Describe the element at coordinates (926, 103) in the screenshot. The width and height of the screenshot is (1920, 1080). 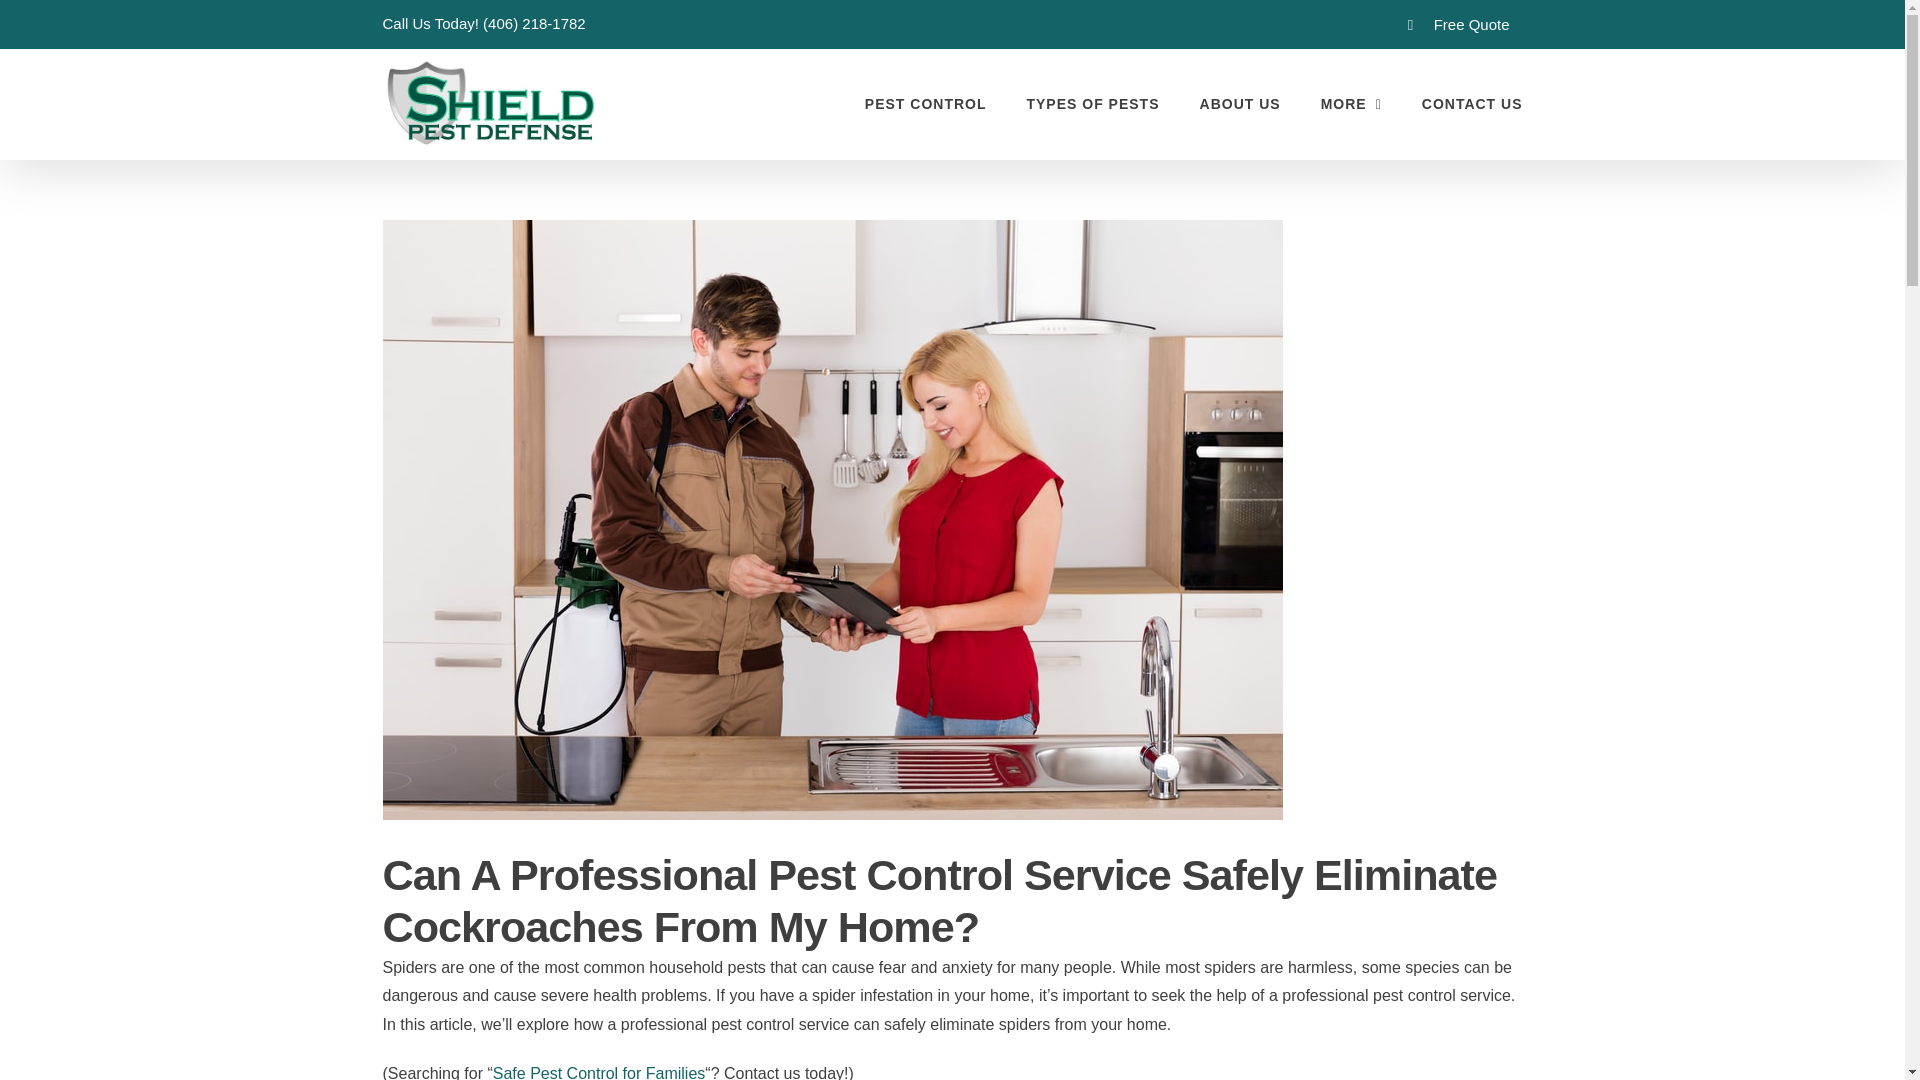
I see `PEST CONTROL` at that location.